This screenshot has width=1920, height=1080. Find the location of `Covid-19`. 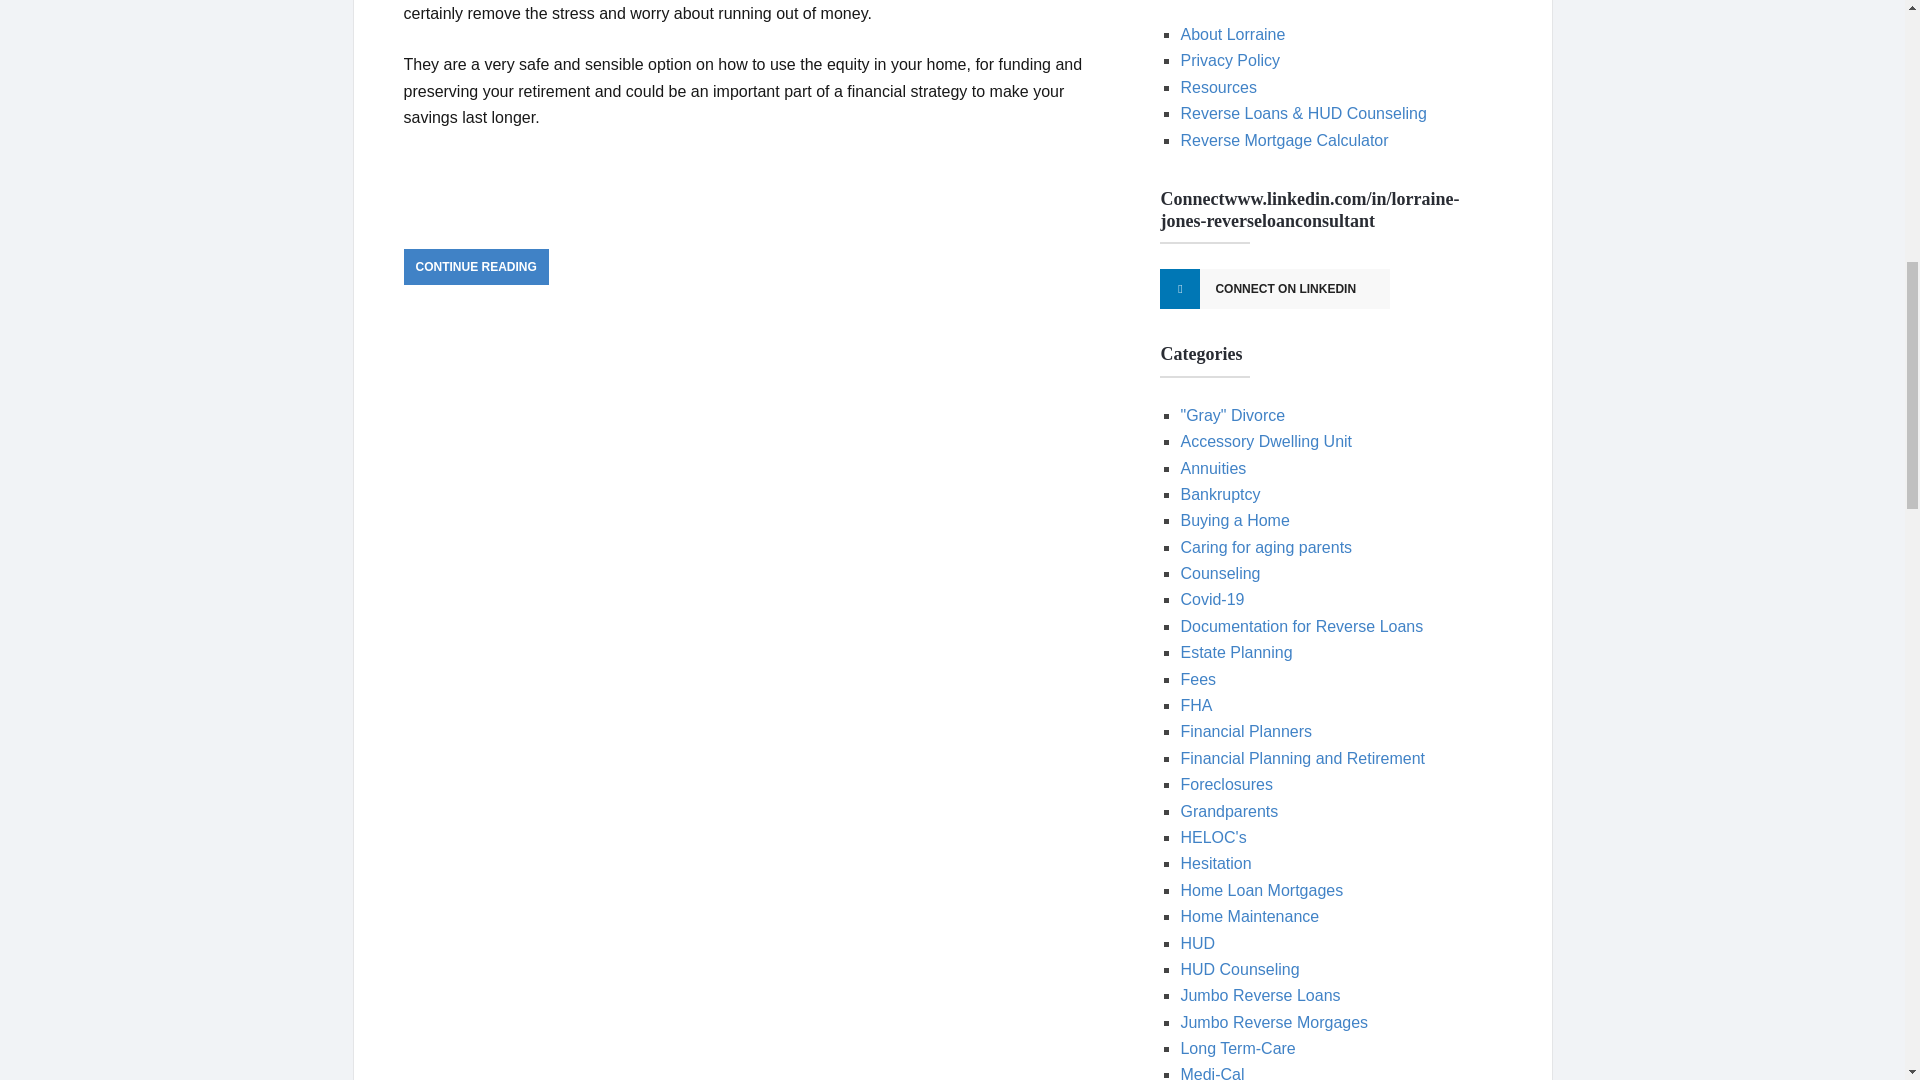

Covid-19 is located at coordinates (1212, 599).